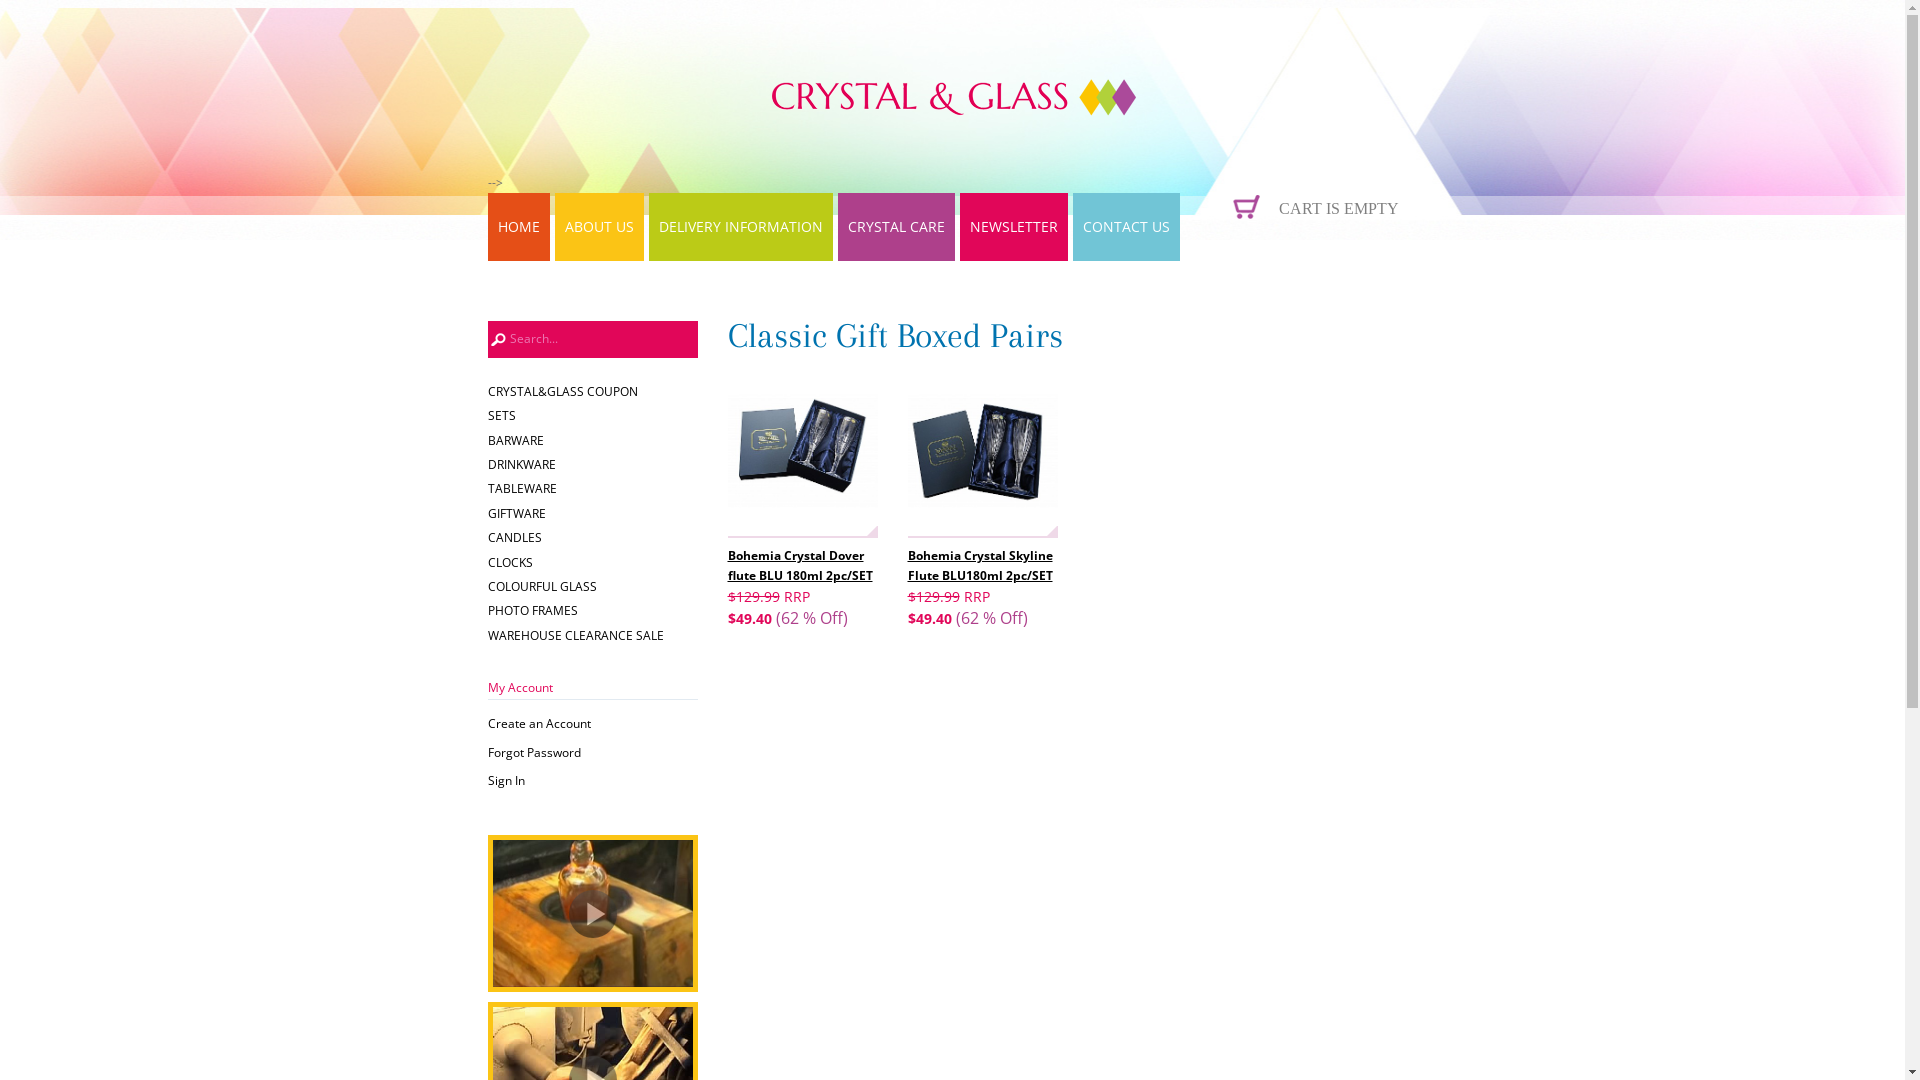 The image size is (1920, 1080). I want to click on WAREHOUSE CLEARANCE SALE, so click(593, 634).